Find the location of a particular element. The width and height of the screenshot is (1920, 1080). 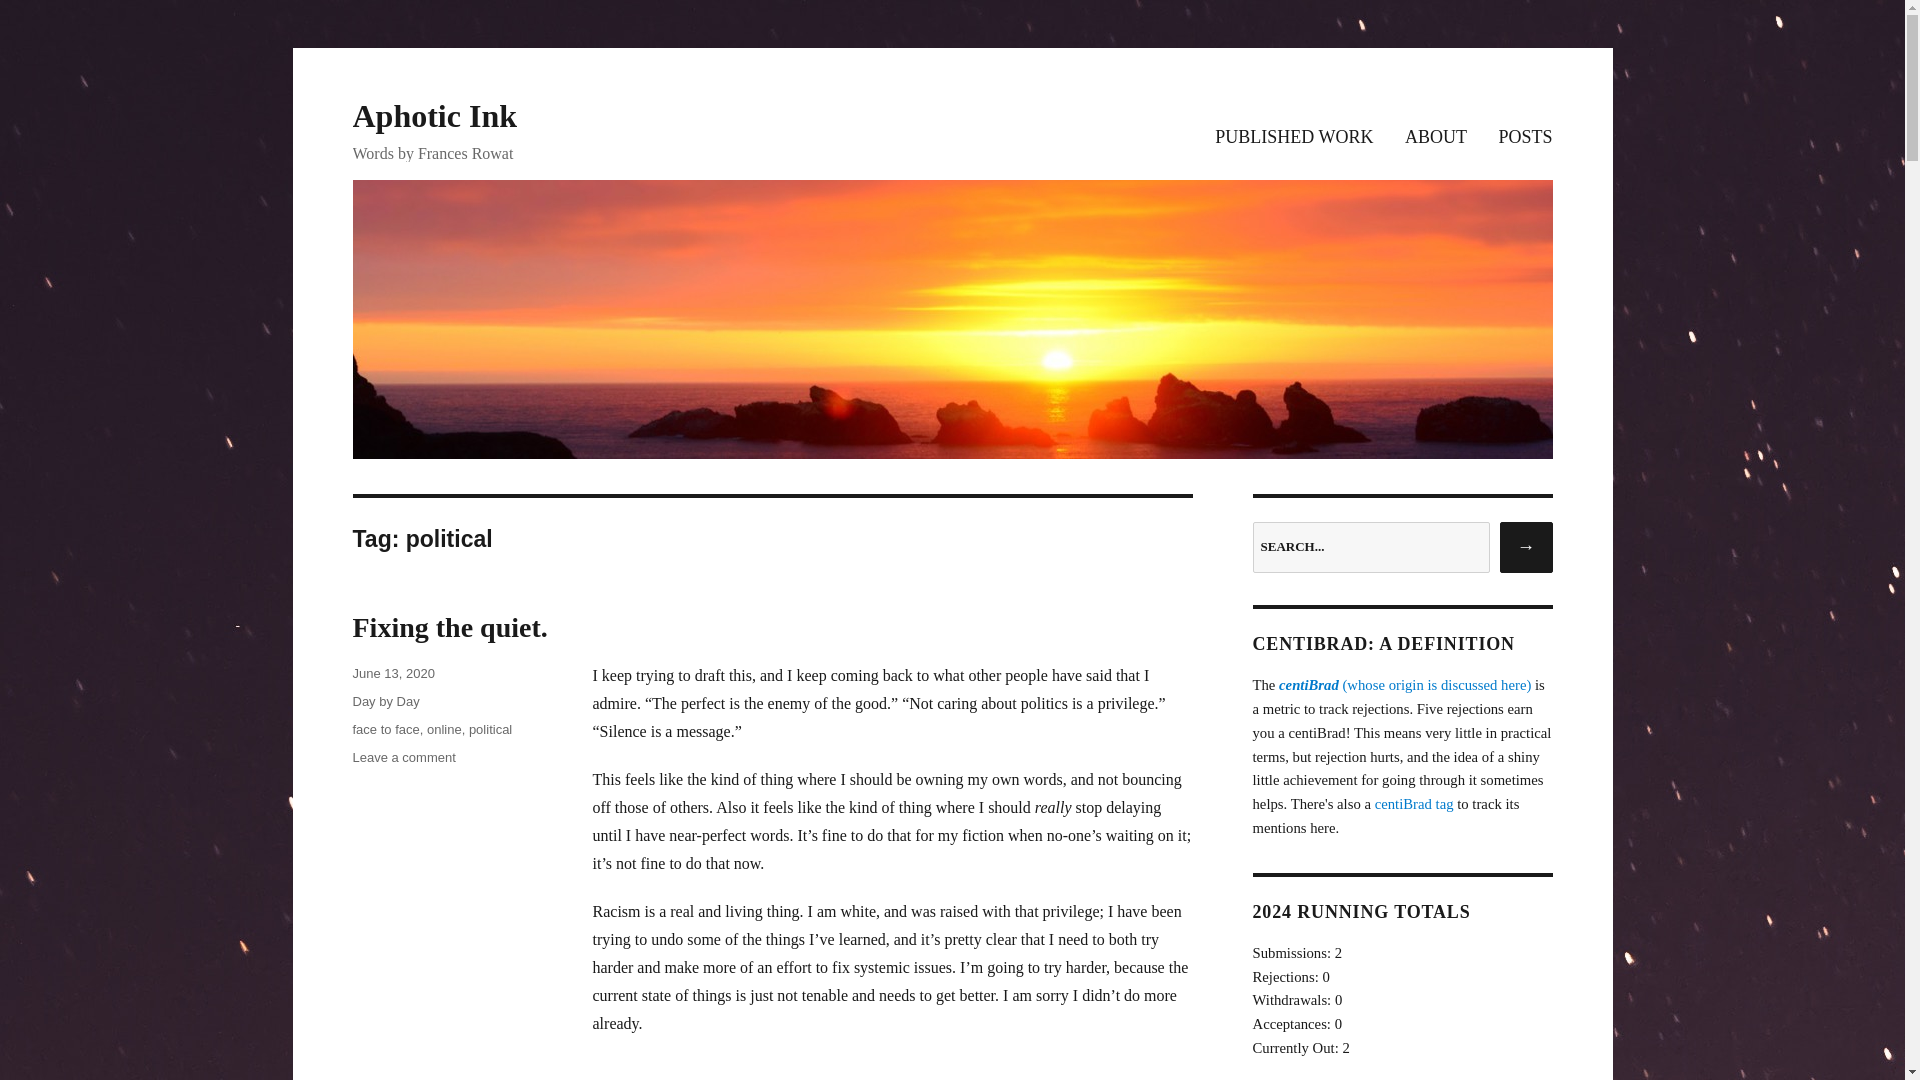

face to face is located at coordinates (384, 701).